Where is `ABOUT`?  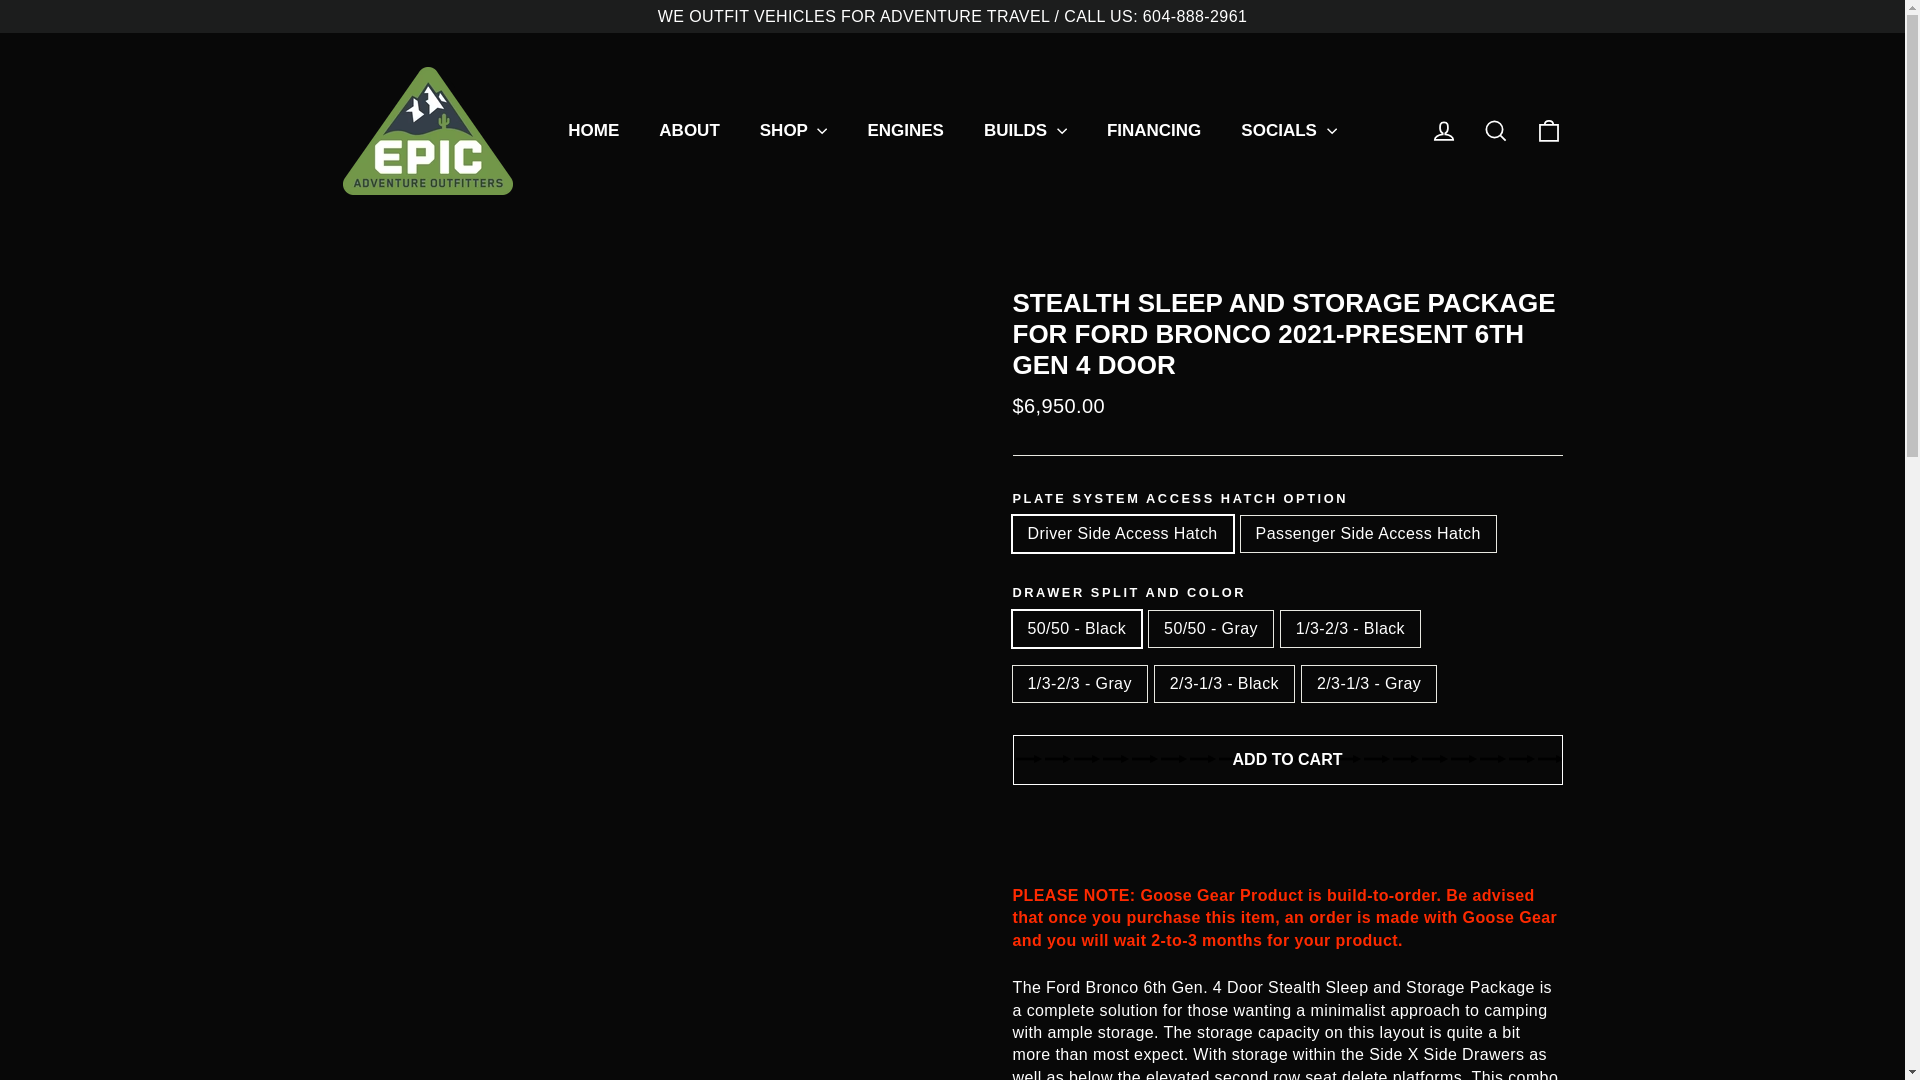
ABOUT is located at coordinates (689, 131).